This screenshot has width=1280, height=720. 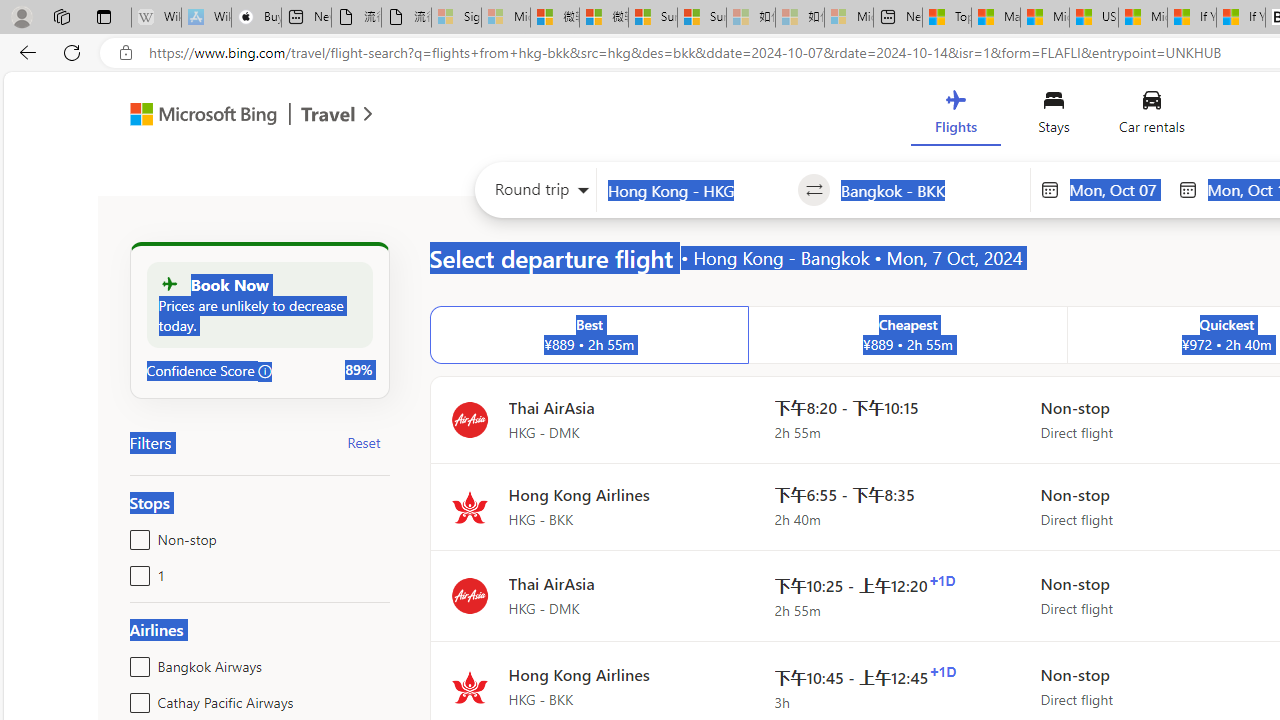 I want to click on 1, so click(x=136, y=572).